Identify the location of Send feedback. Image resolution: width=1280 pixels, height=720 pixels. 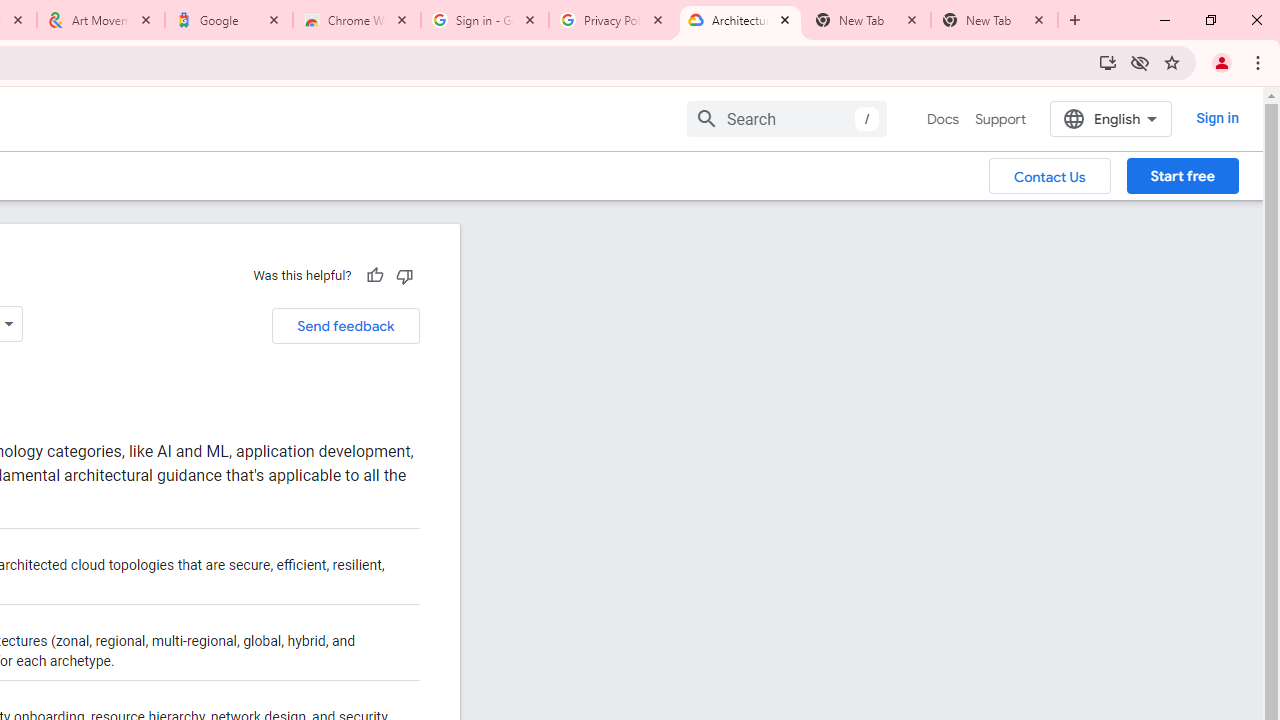
(345, 326).